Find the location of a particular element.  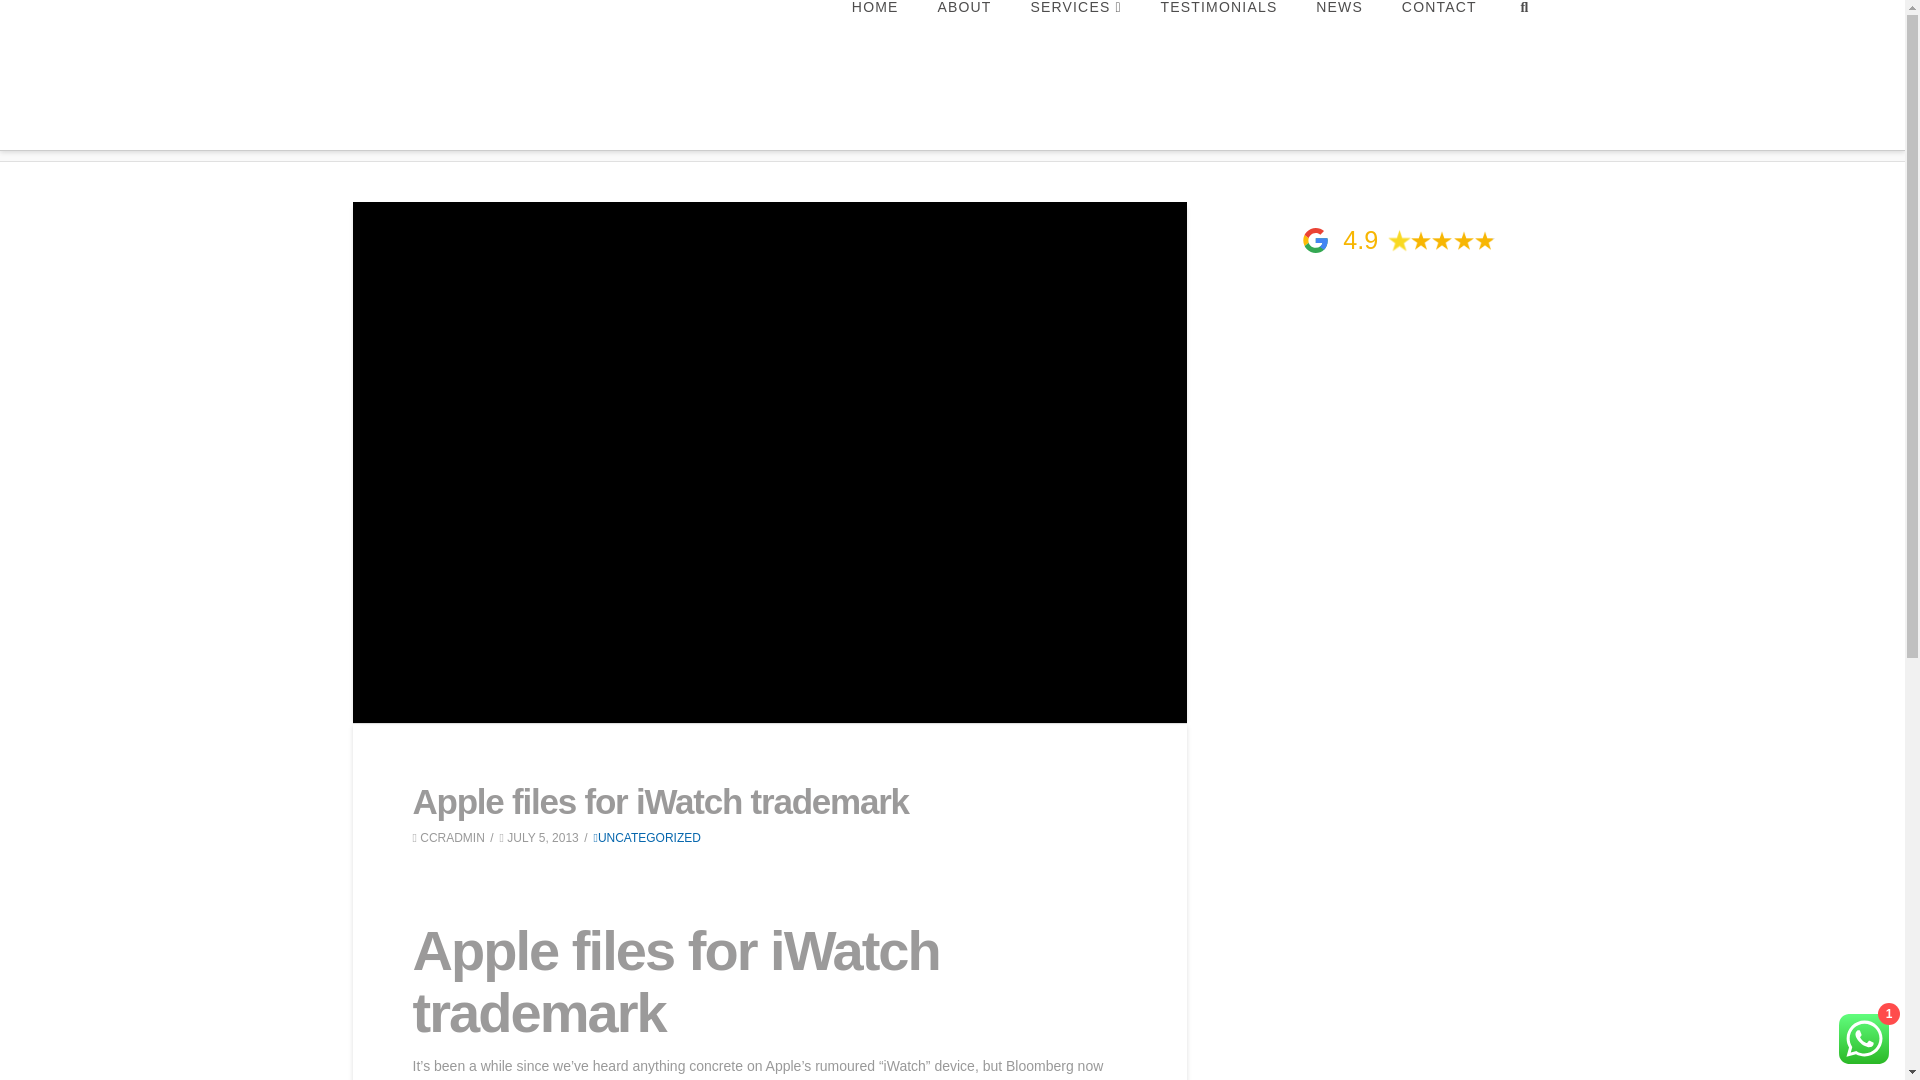

TESTIMONIALS is located at coordinates (1218, 53).